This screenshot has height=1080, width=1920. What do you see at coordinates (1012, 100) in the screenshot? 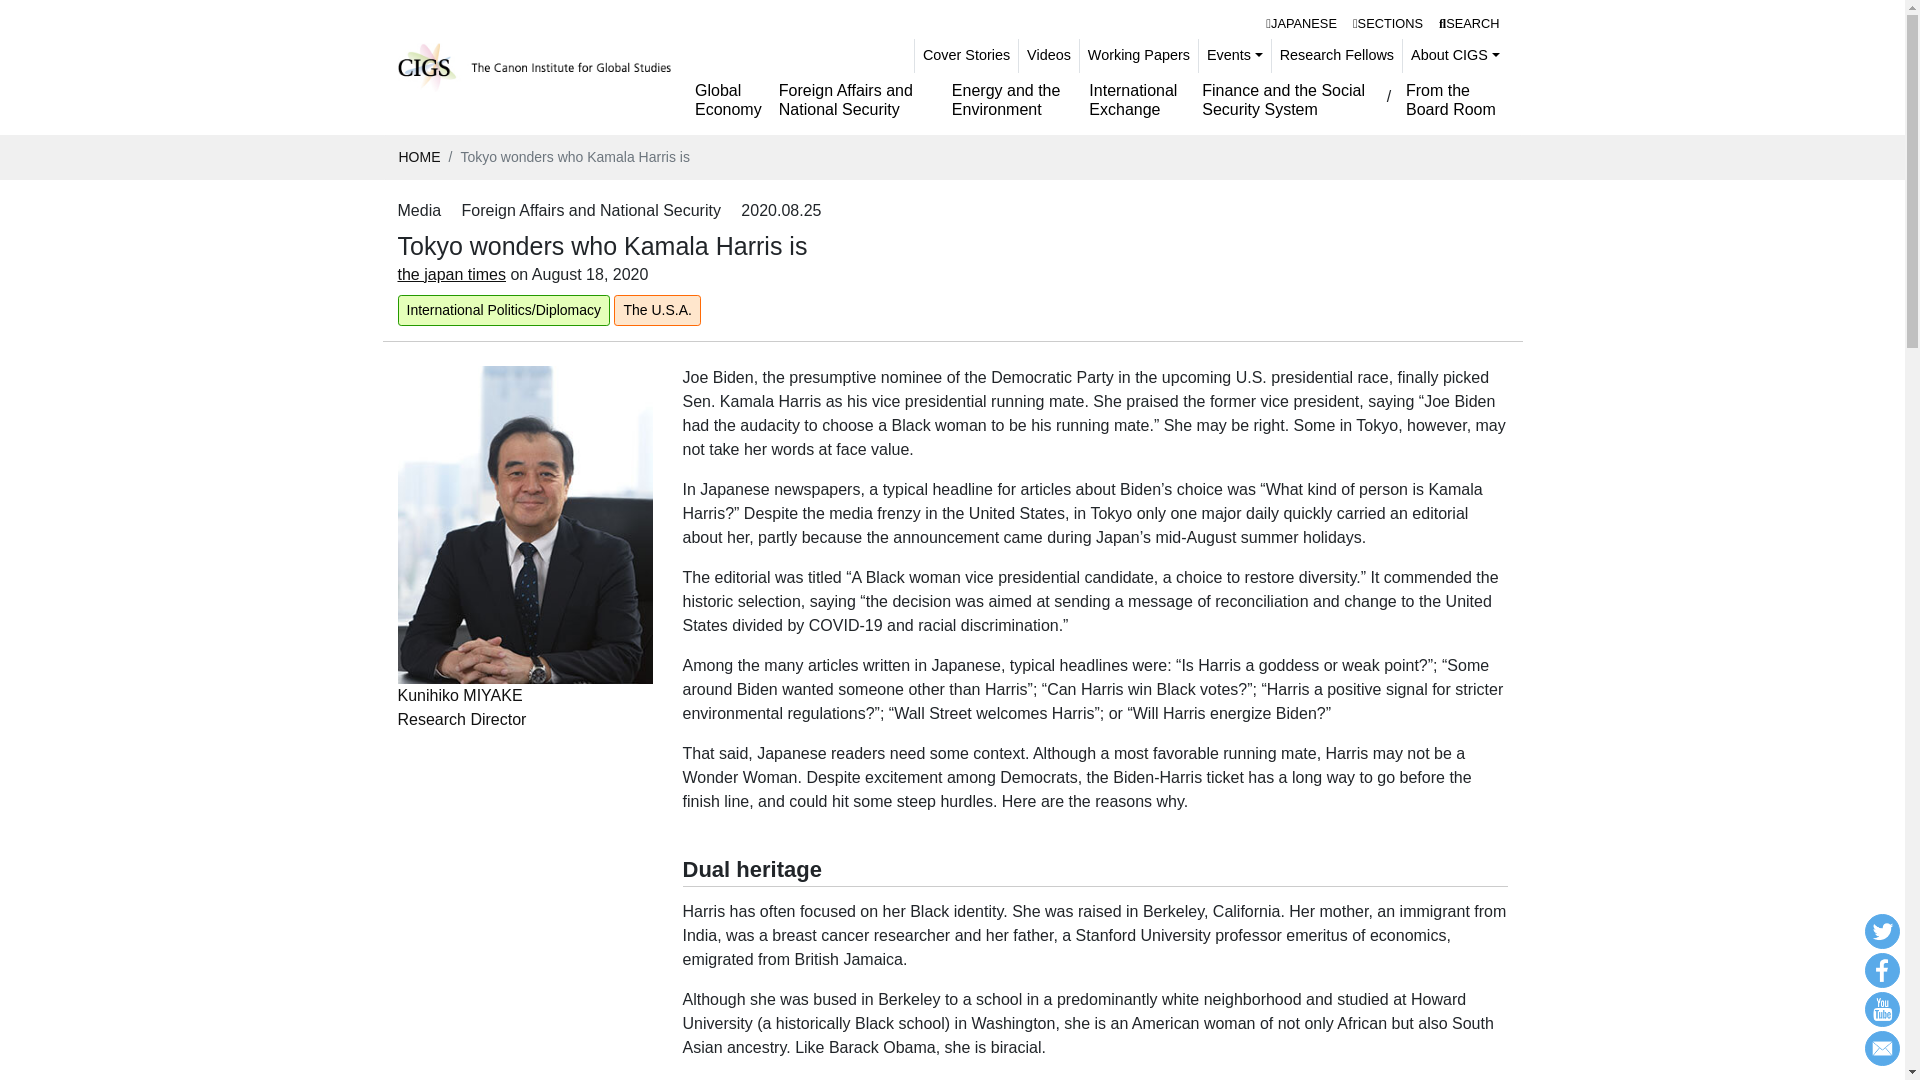
I see `Energy and the Environment` at bounding box center [1012, 100].